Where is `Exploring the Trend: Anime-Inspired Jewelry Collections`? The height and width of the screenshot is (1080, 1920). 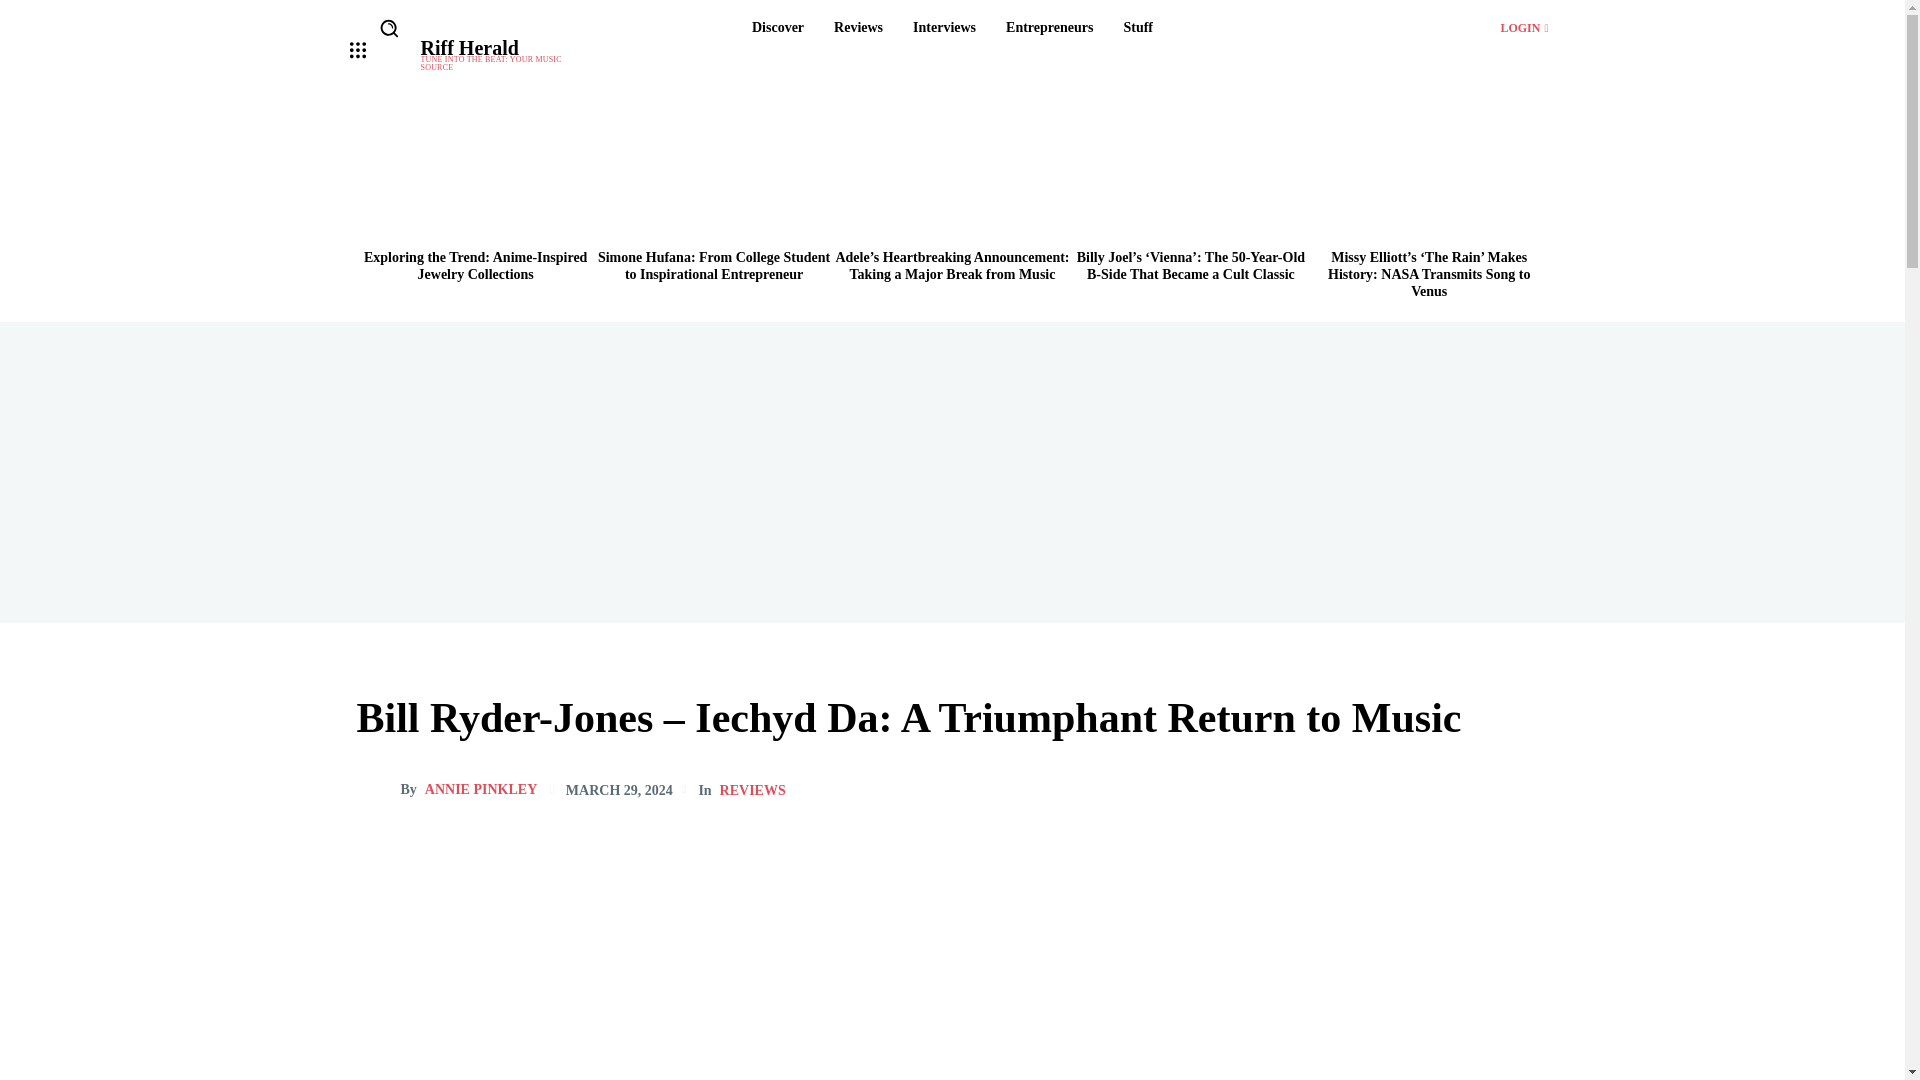
Exploring the Trend: Anime-Inspired Jewelry Collections is located at coordinates (1523, 27).